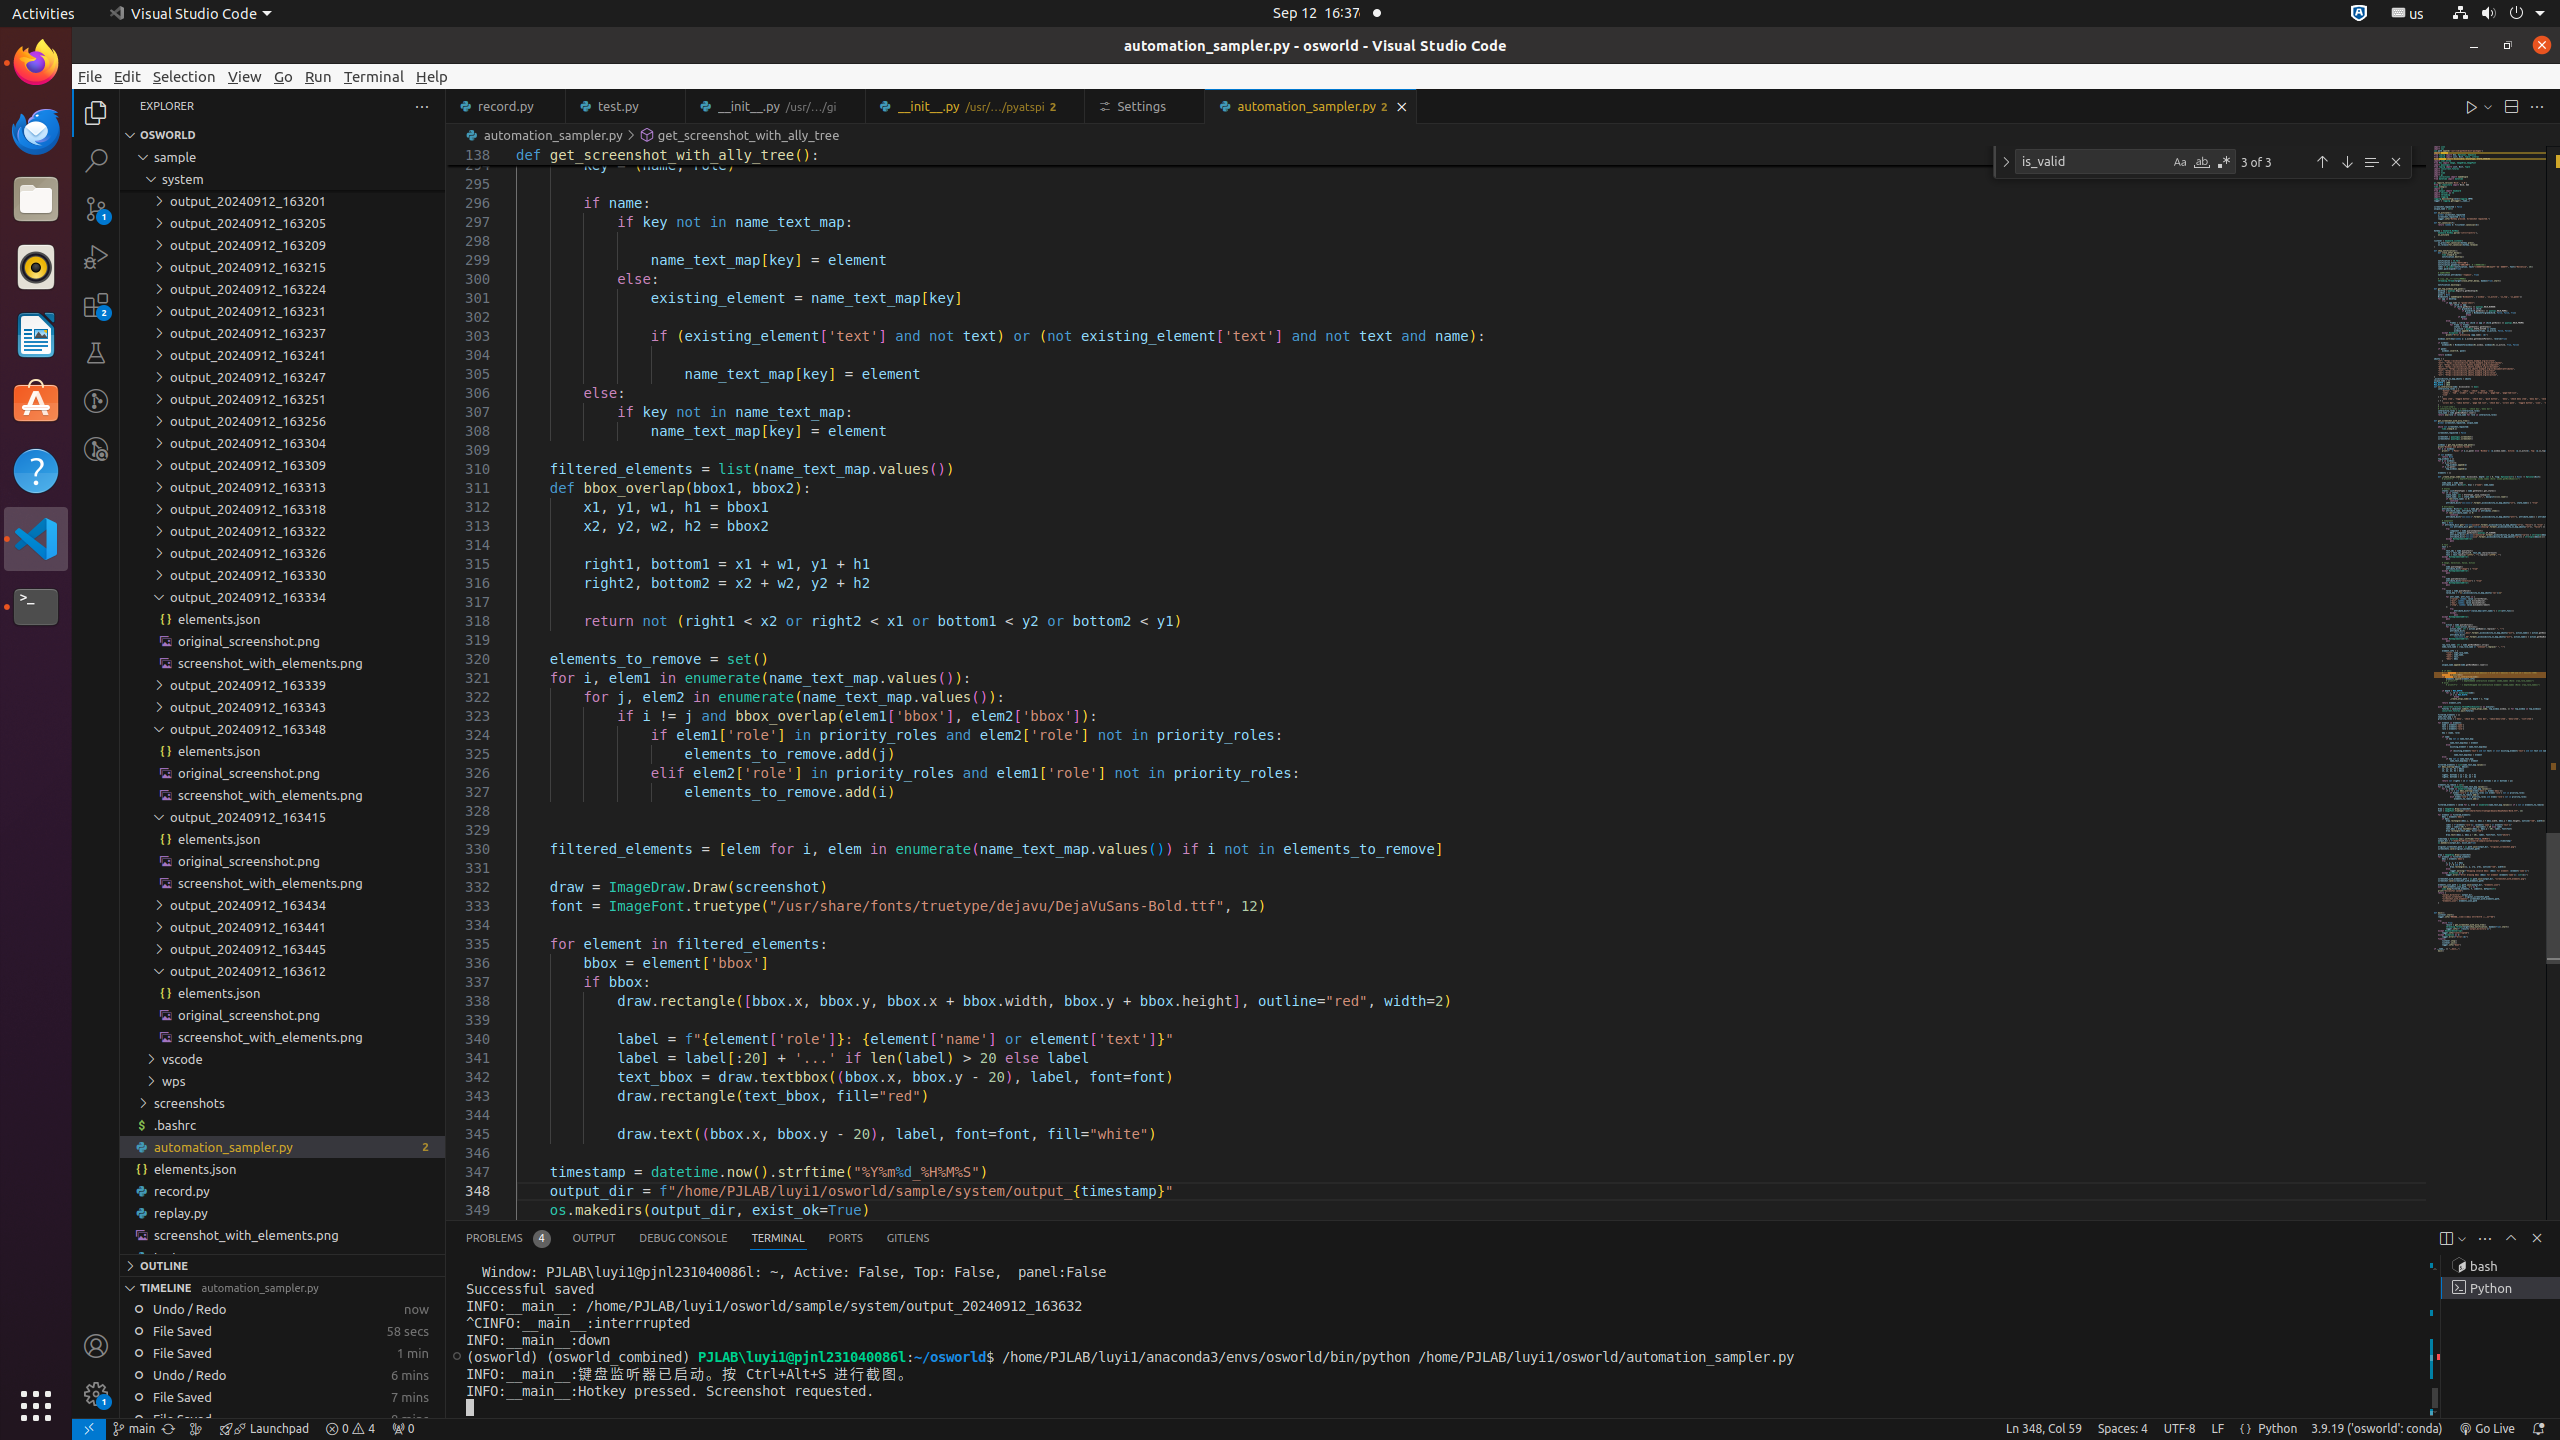 This screenshot has height=1440, width=2560. Describe the element at coordinates (282, 1235) in the screenshot. I see `screenshot_with_elements.png` at that location.